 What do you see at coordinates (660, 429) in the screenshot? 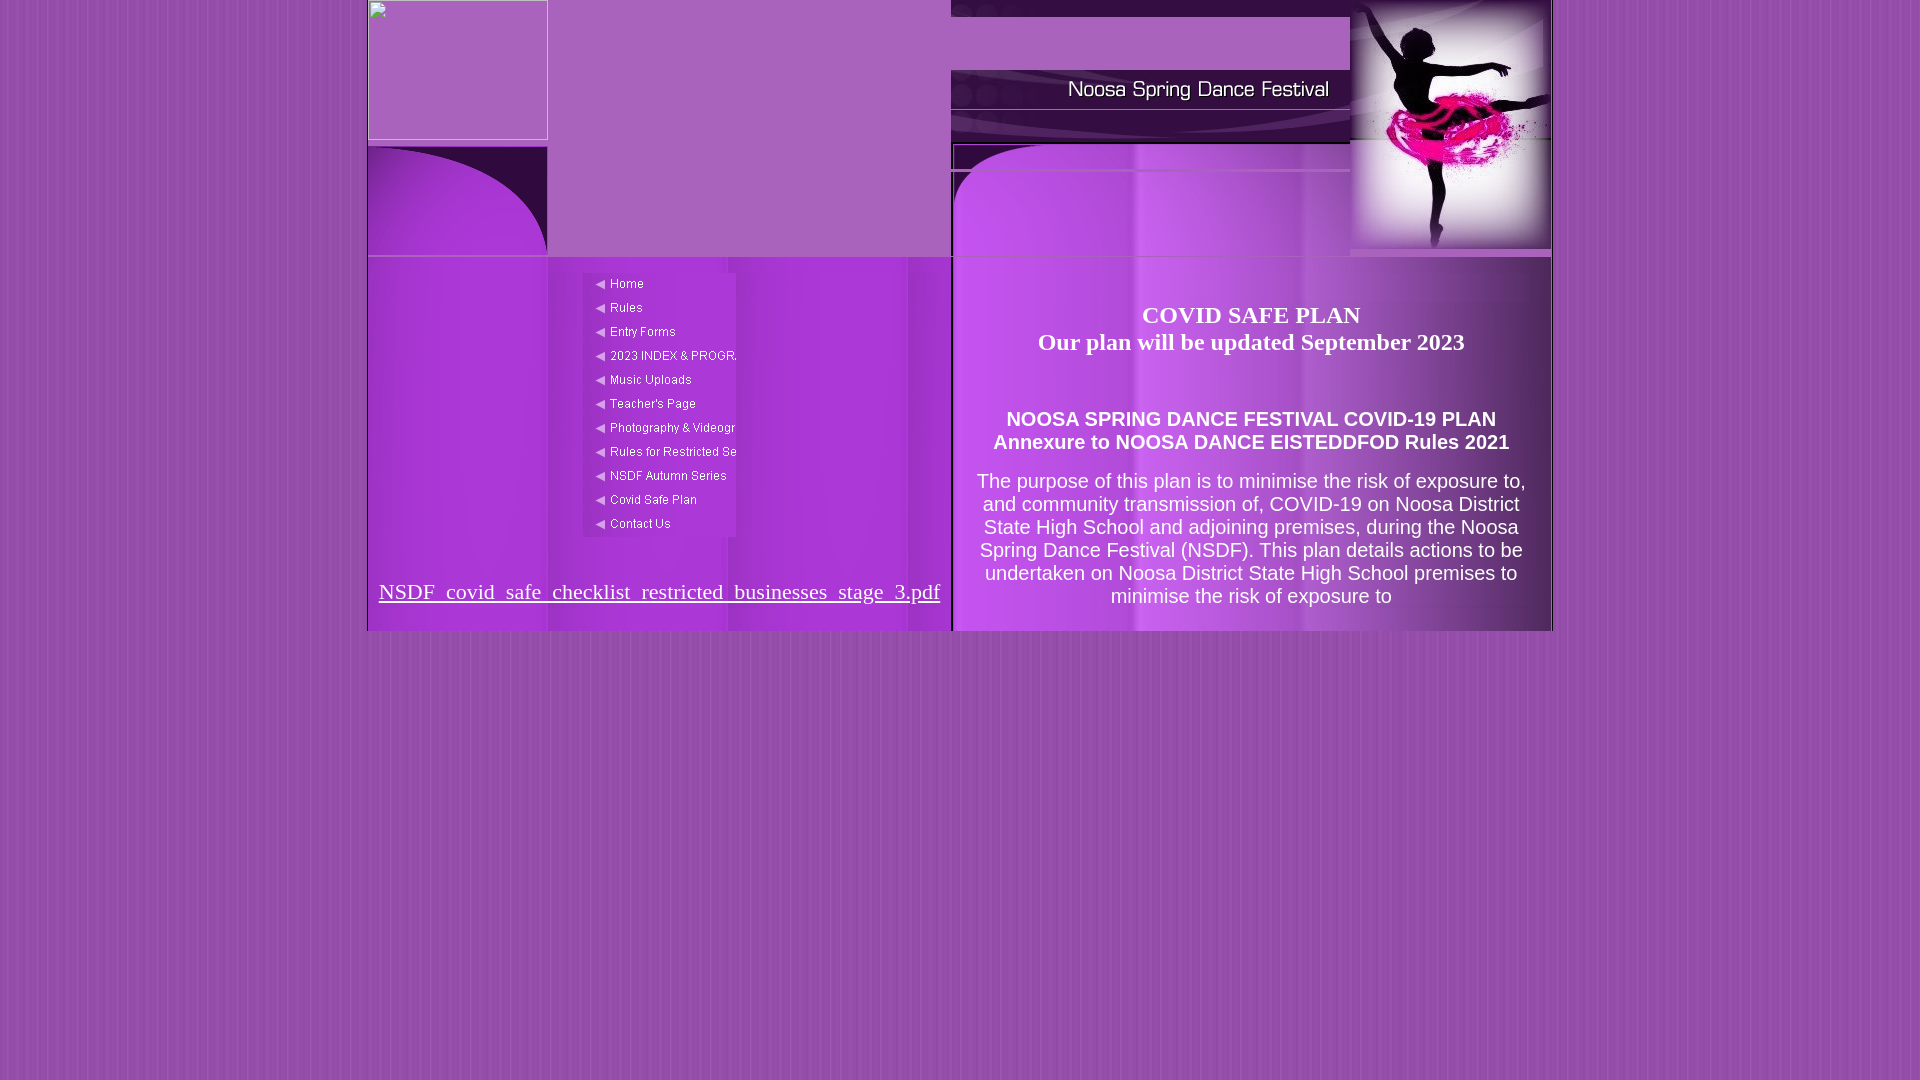
I see `Photography & Videography` at bounding box center [660, 429].